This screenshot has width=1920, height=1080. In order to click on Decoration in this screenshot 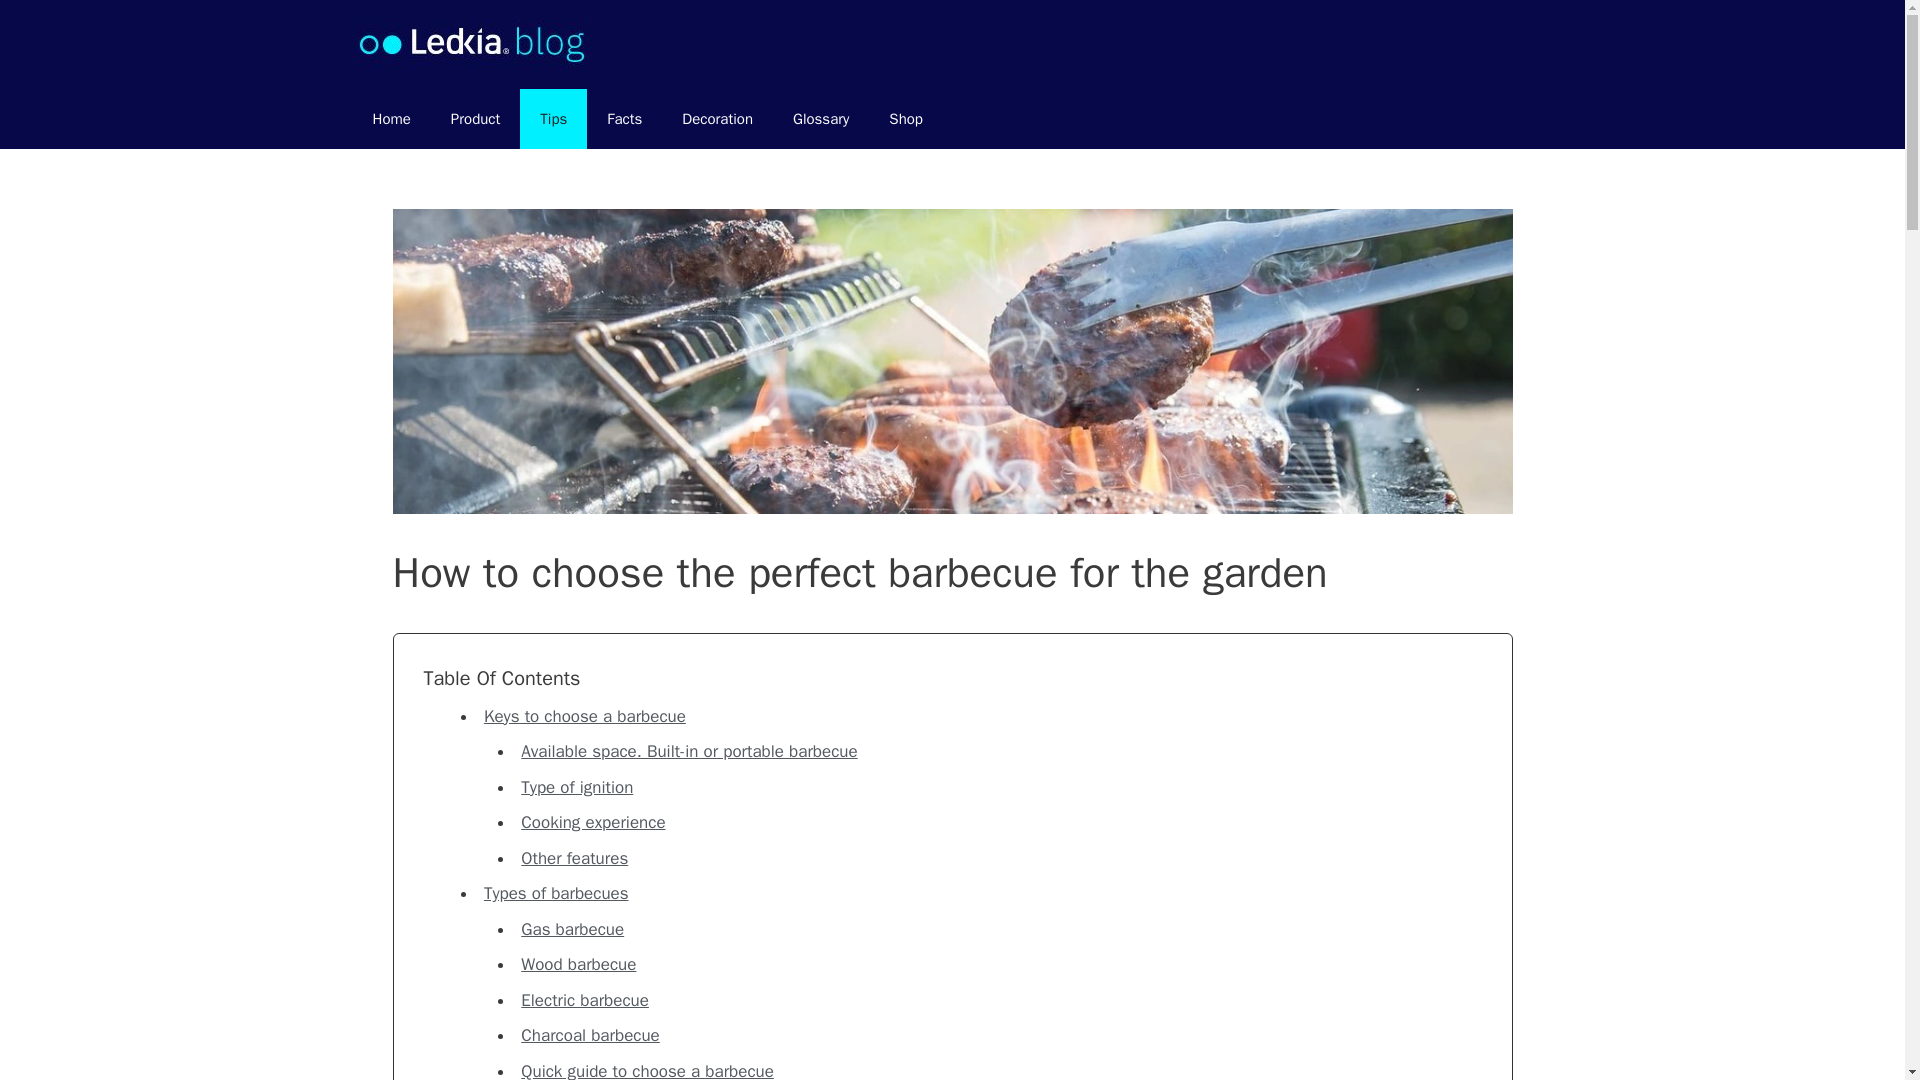, I will do `click(718, 118)`.